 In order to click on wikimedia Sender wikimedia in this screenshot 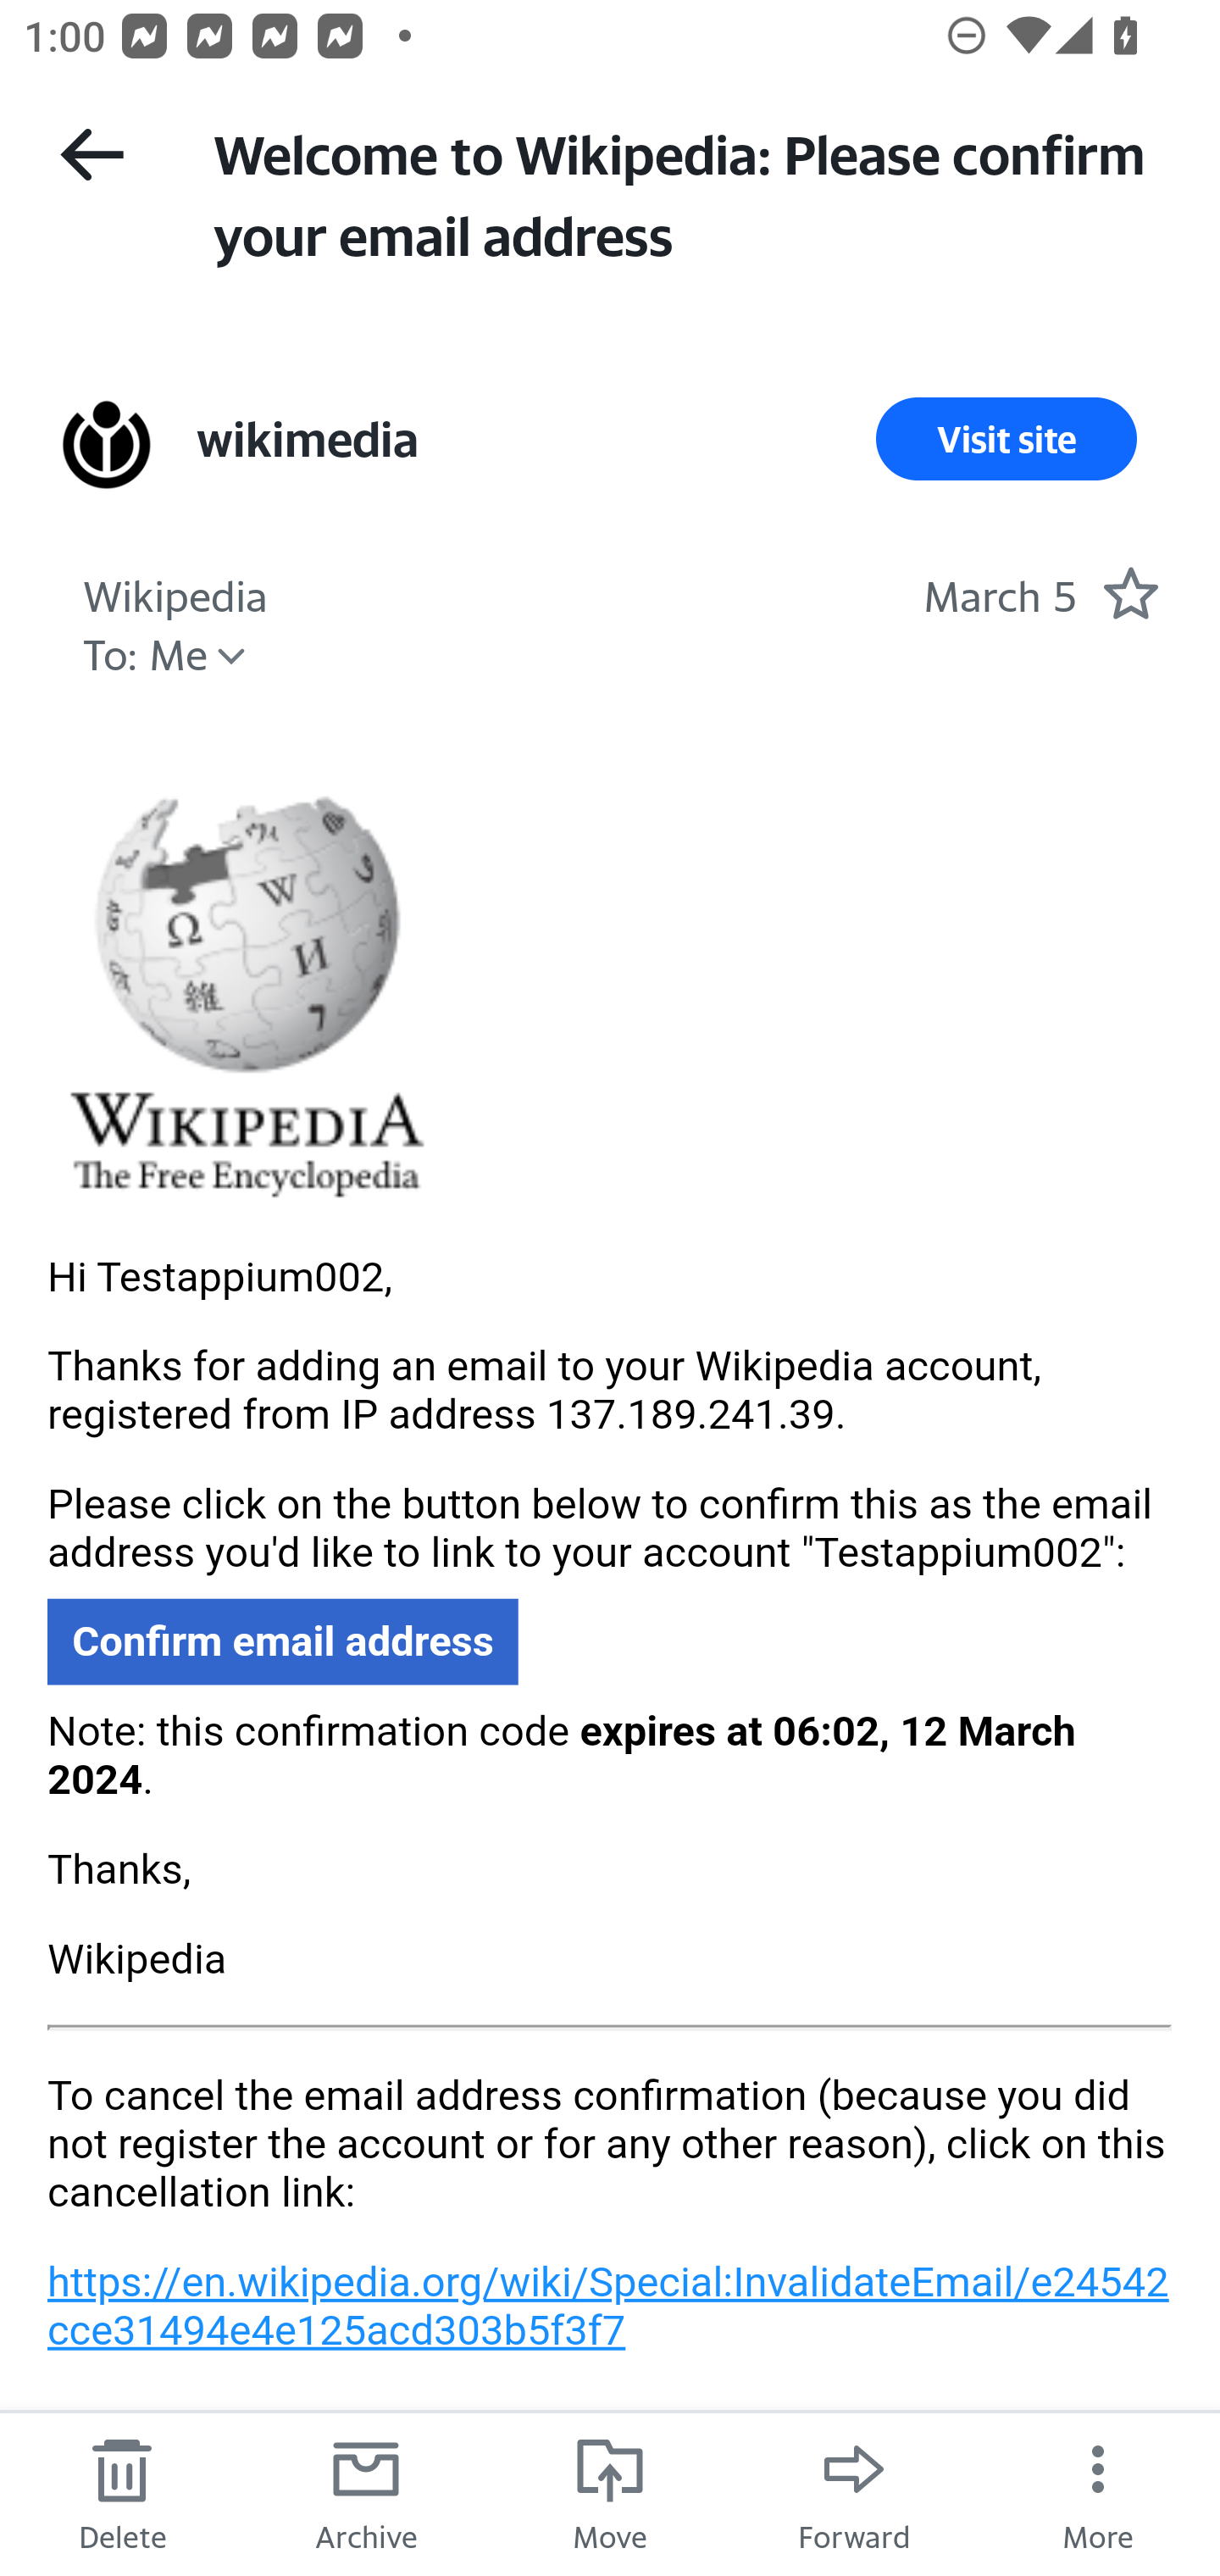, I will do `click(306, 439)`.